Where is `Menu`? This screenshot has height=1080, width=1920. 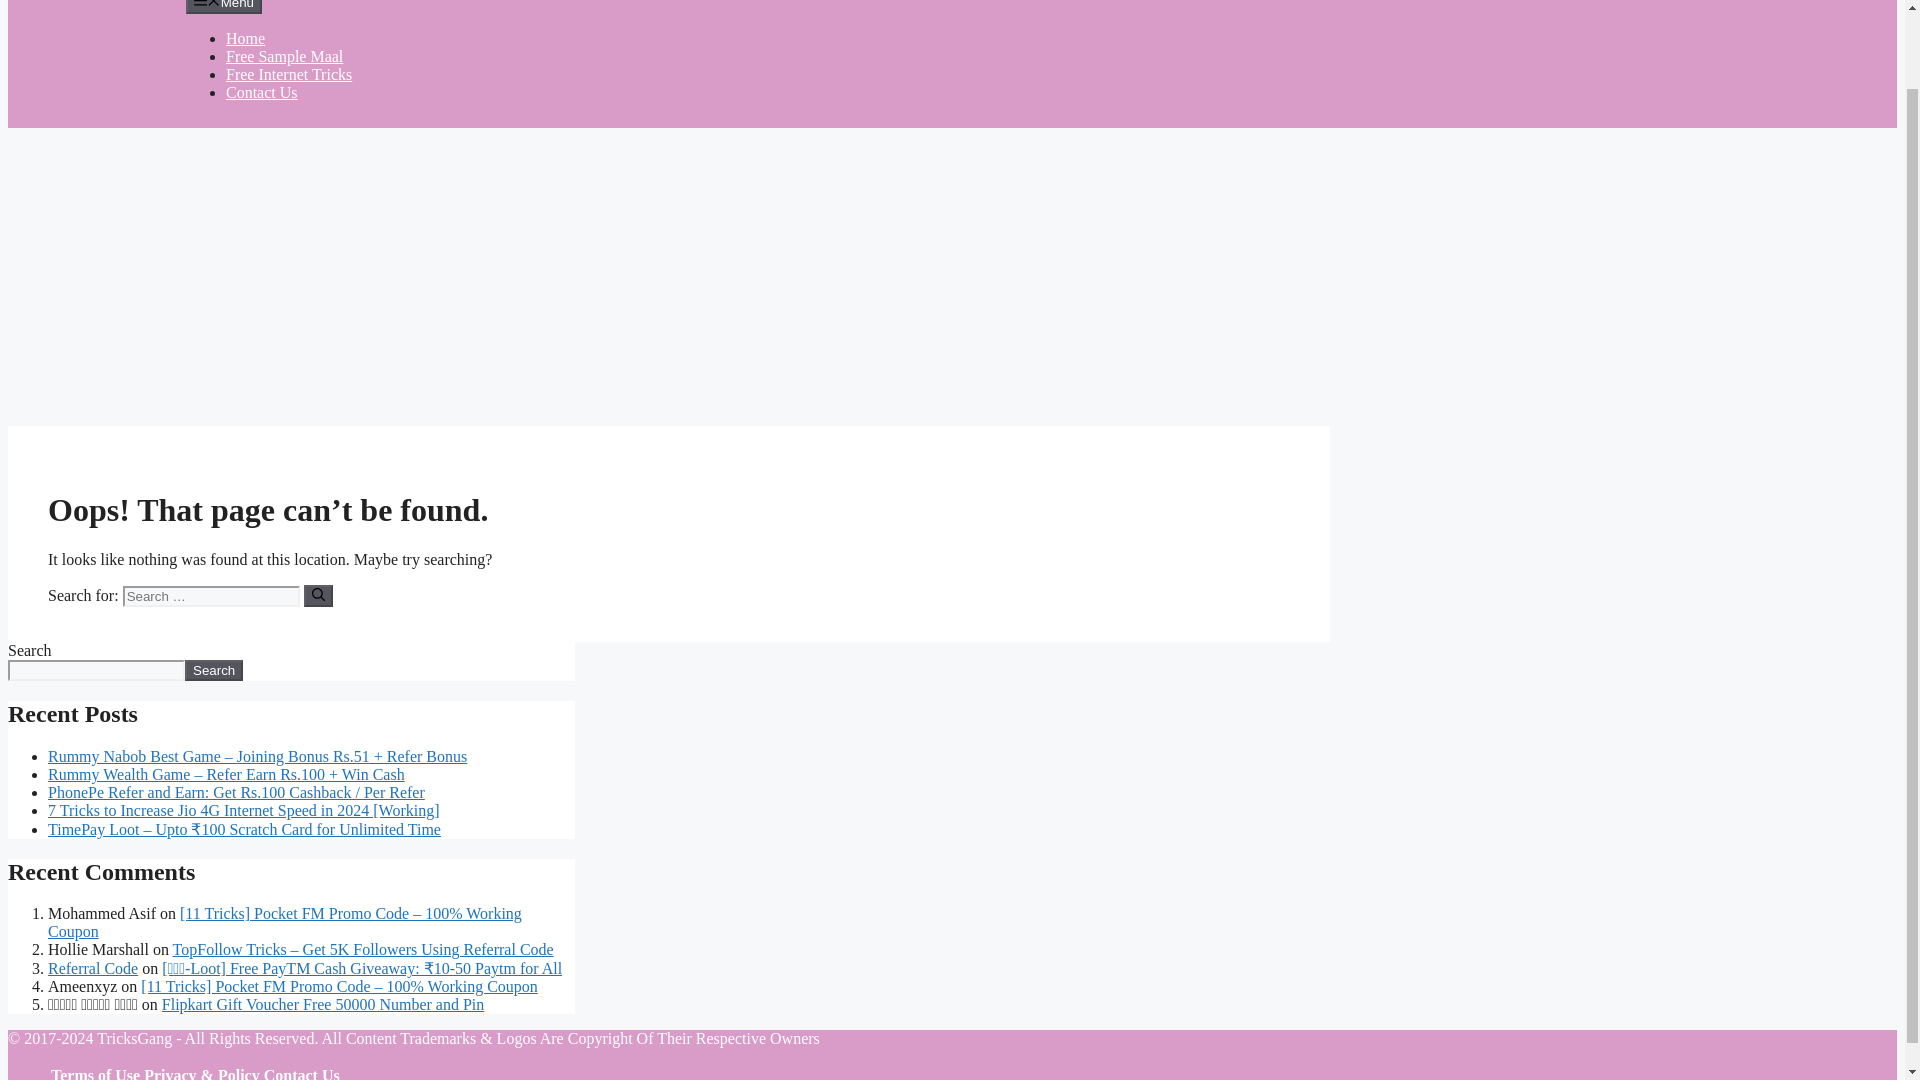 Menu is located at coordinates (224, 6).